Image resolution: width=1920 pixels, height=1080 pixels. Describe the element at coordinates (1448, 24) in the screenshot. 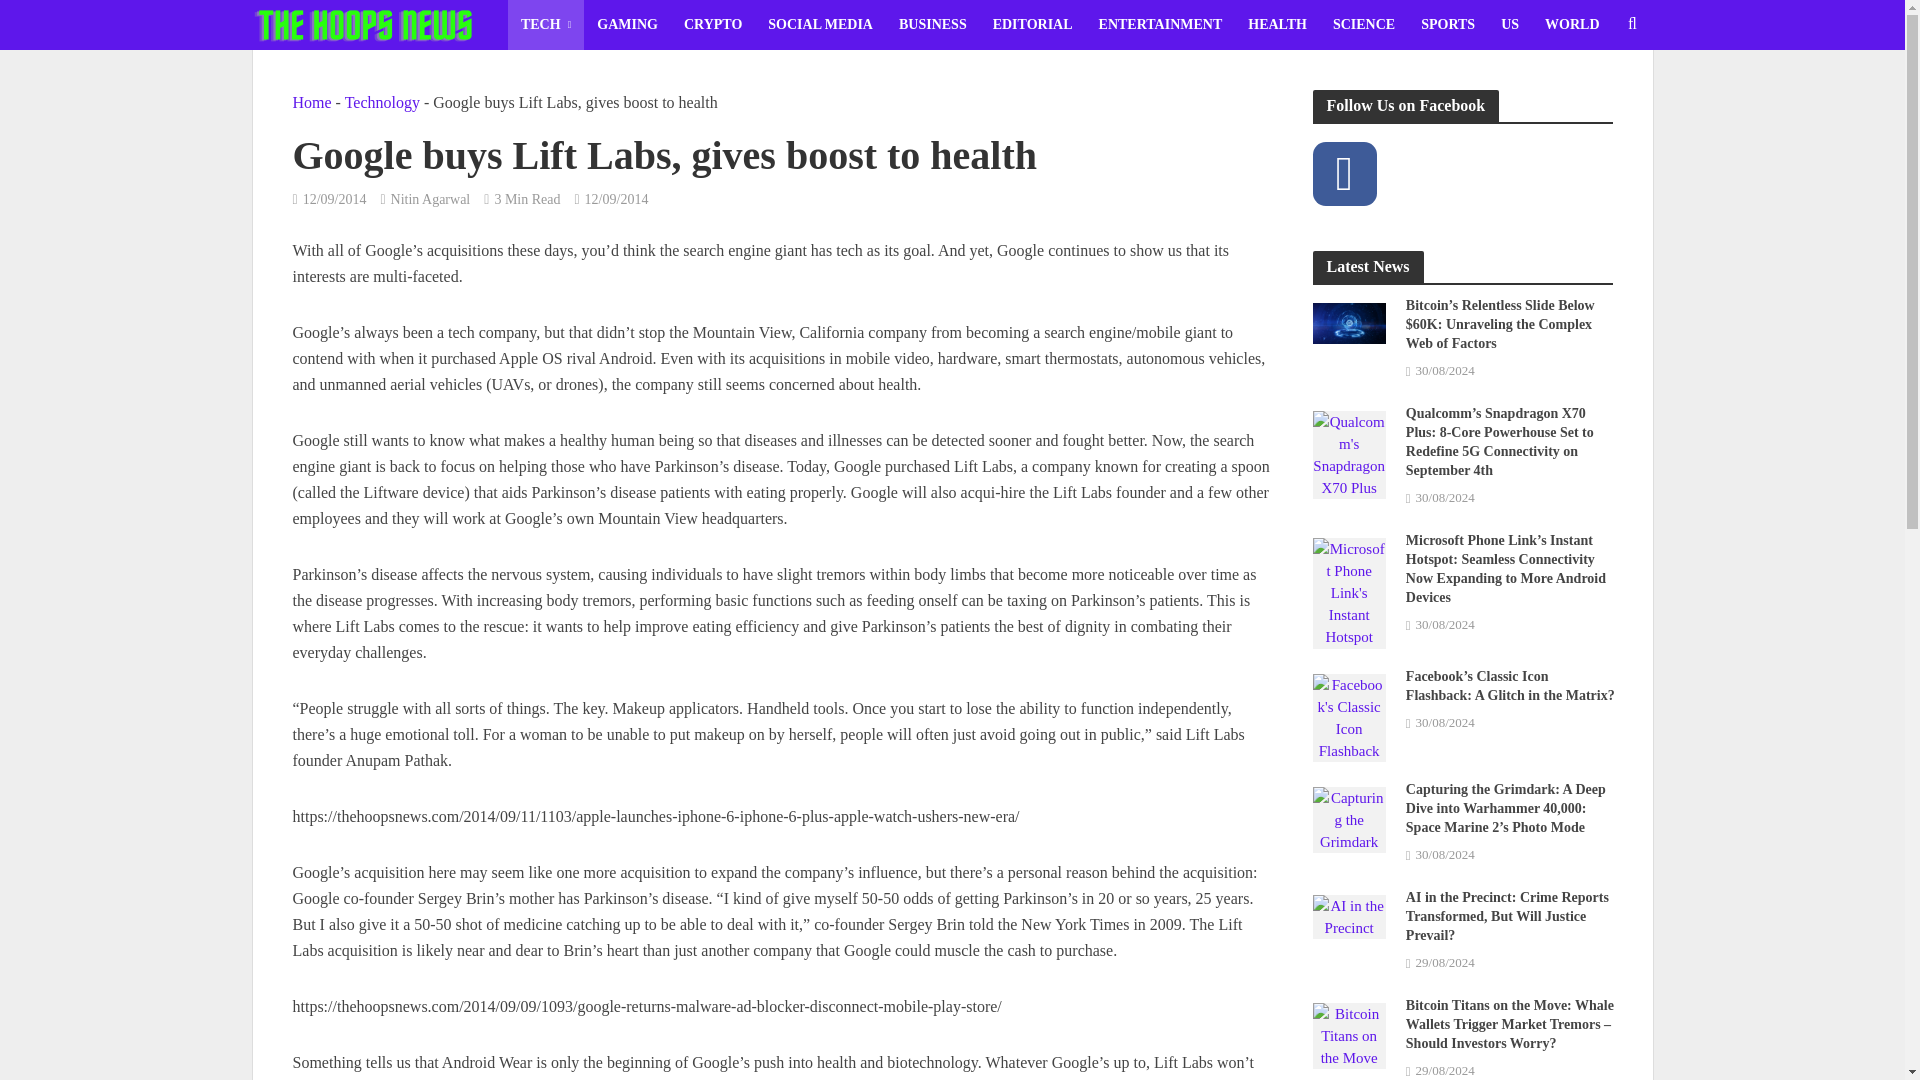

I see `SPORTS` at that location.